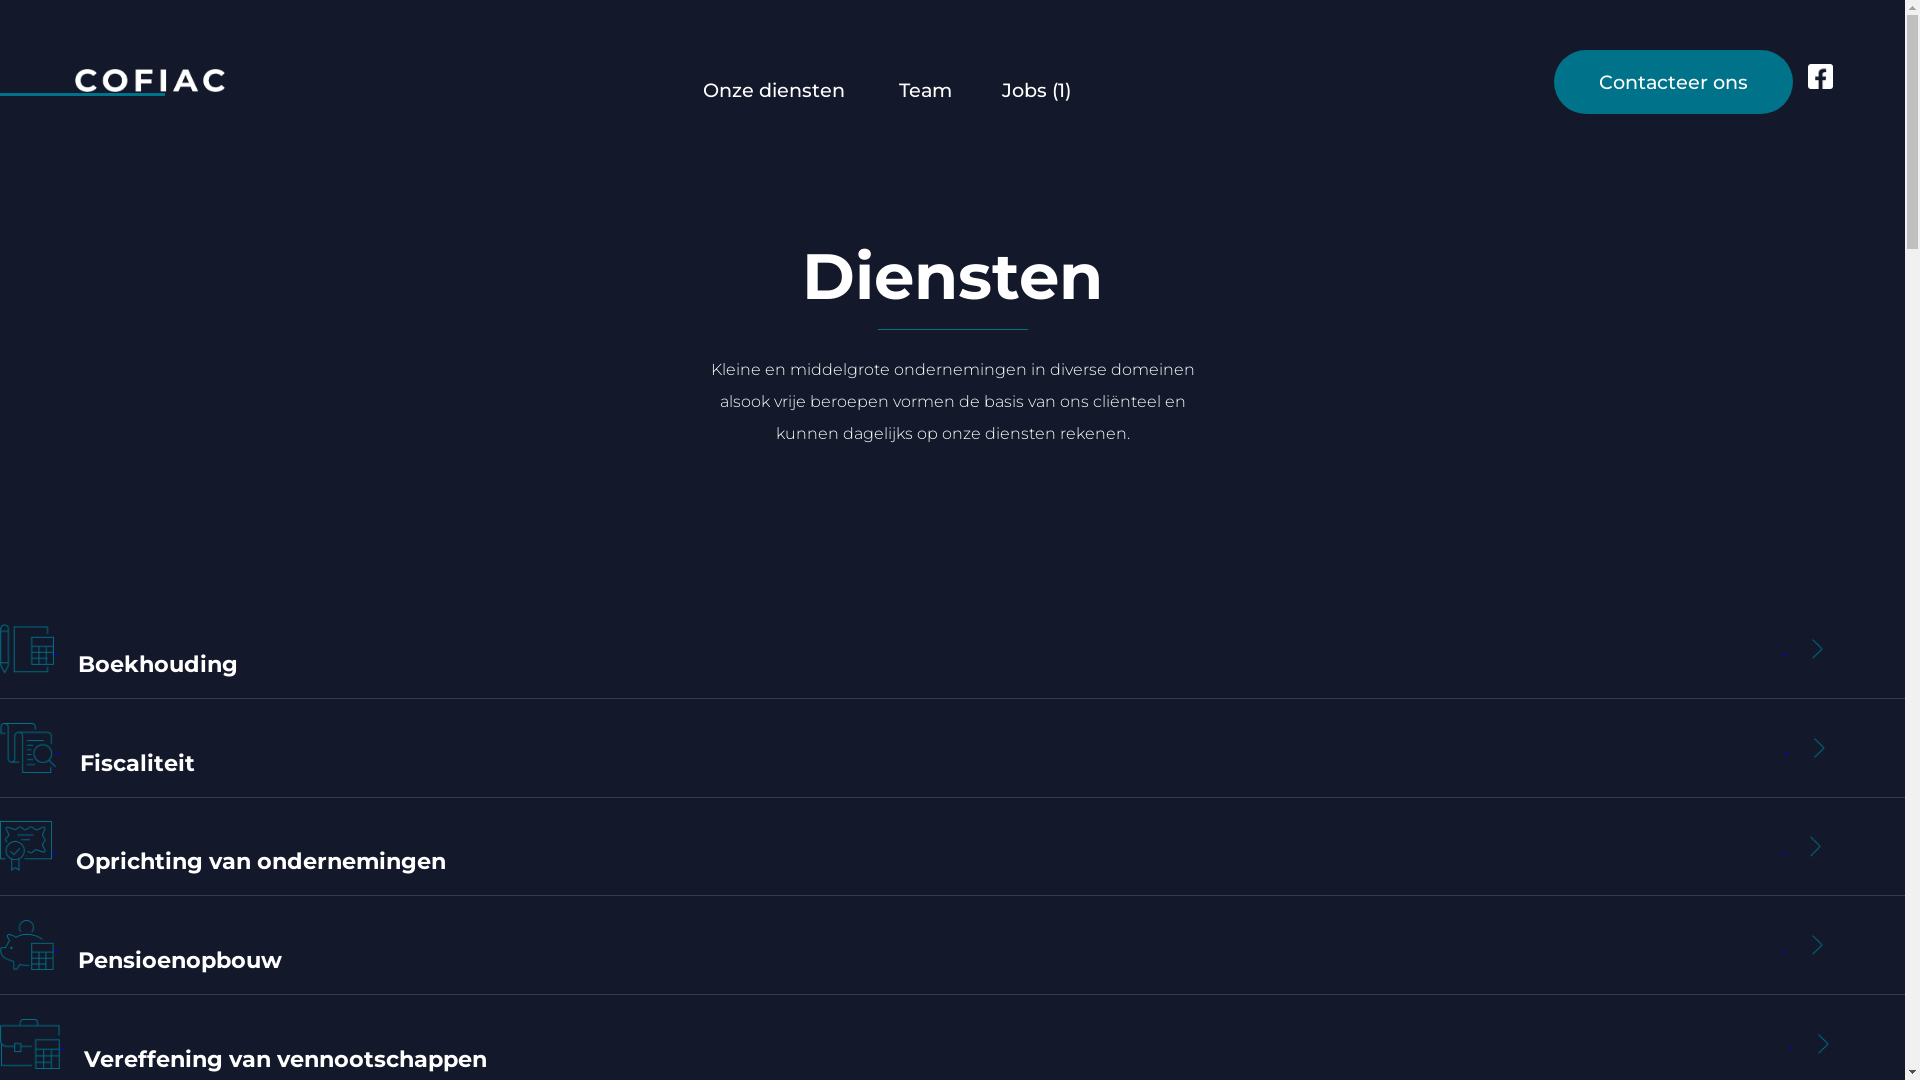 The width and height of the screenshot is (1920, 1080). I want to click on Team, so click(924, 90).